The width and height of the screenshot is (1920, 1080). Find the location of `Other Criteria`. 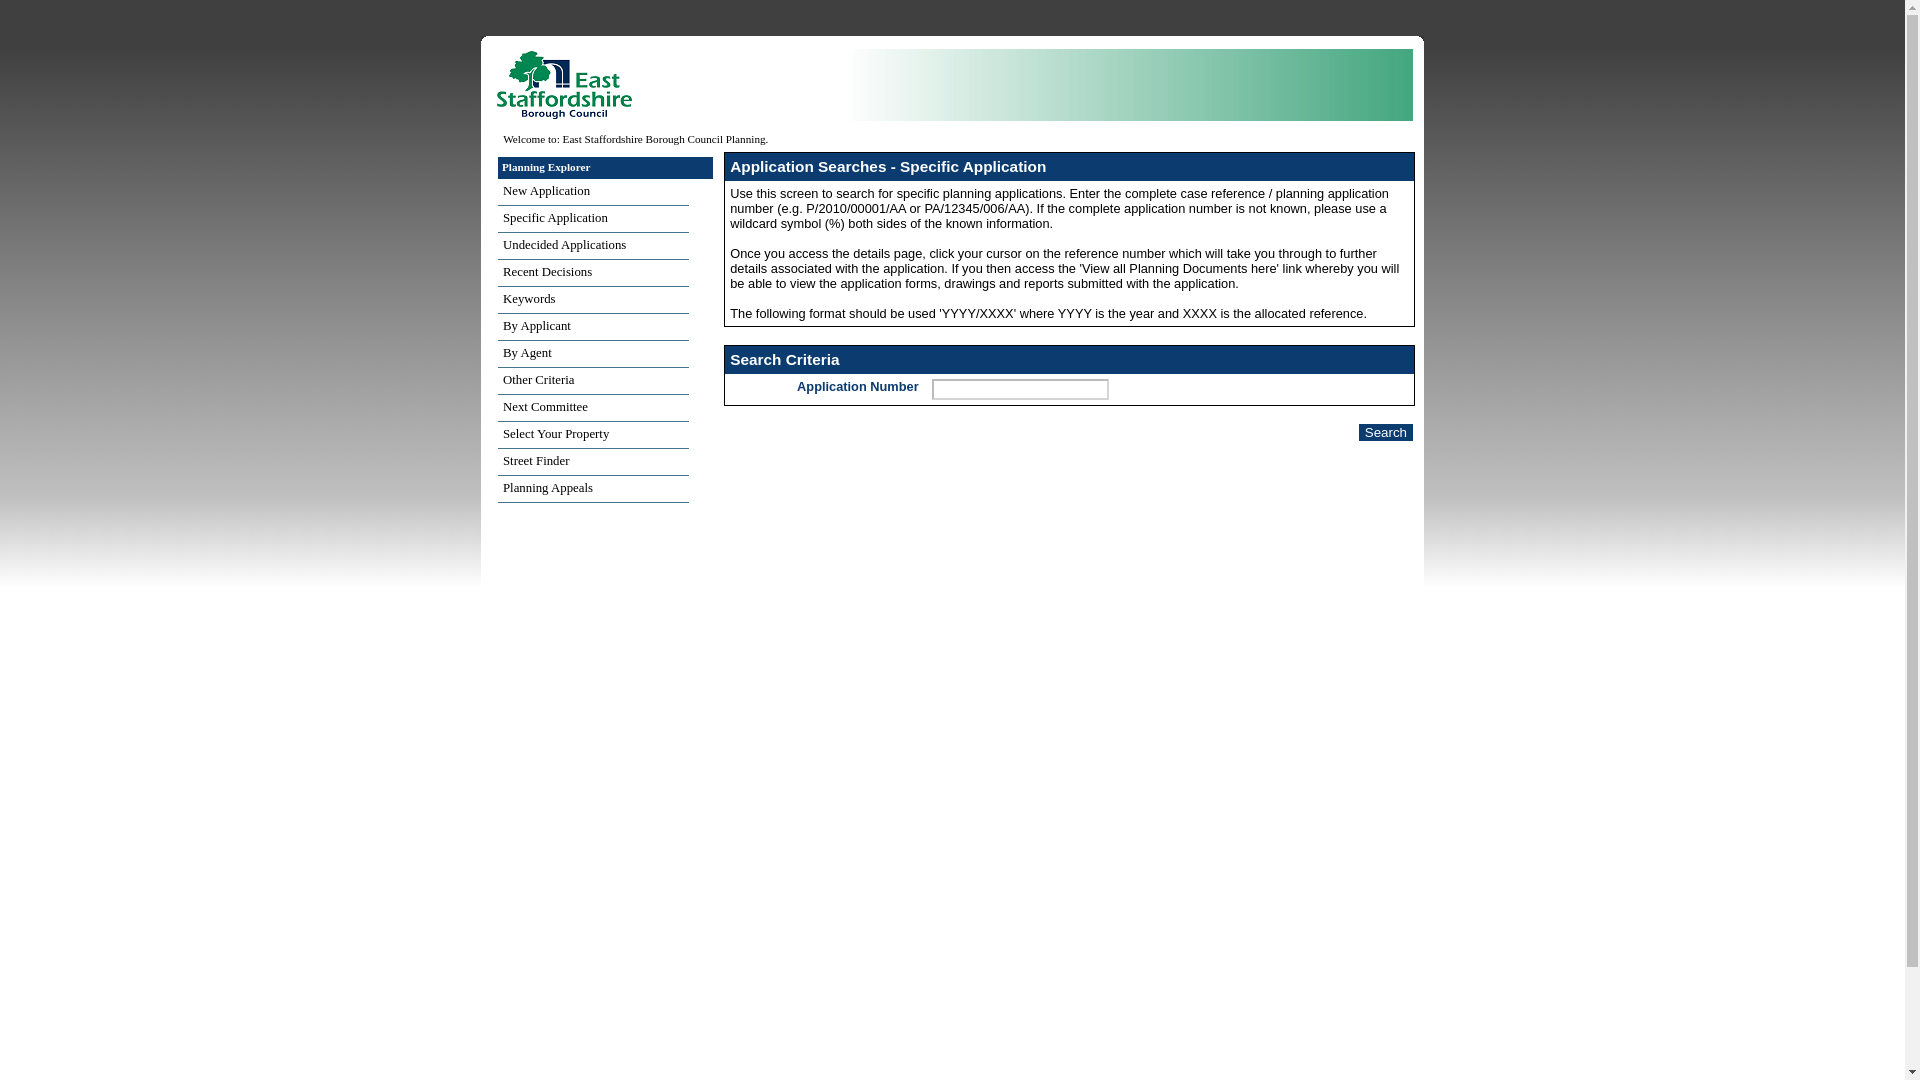

Other Criteria is located at coordinates (593, 382).